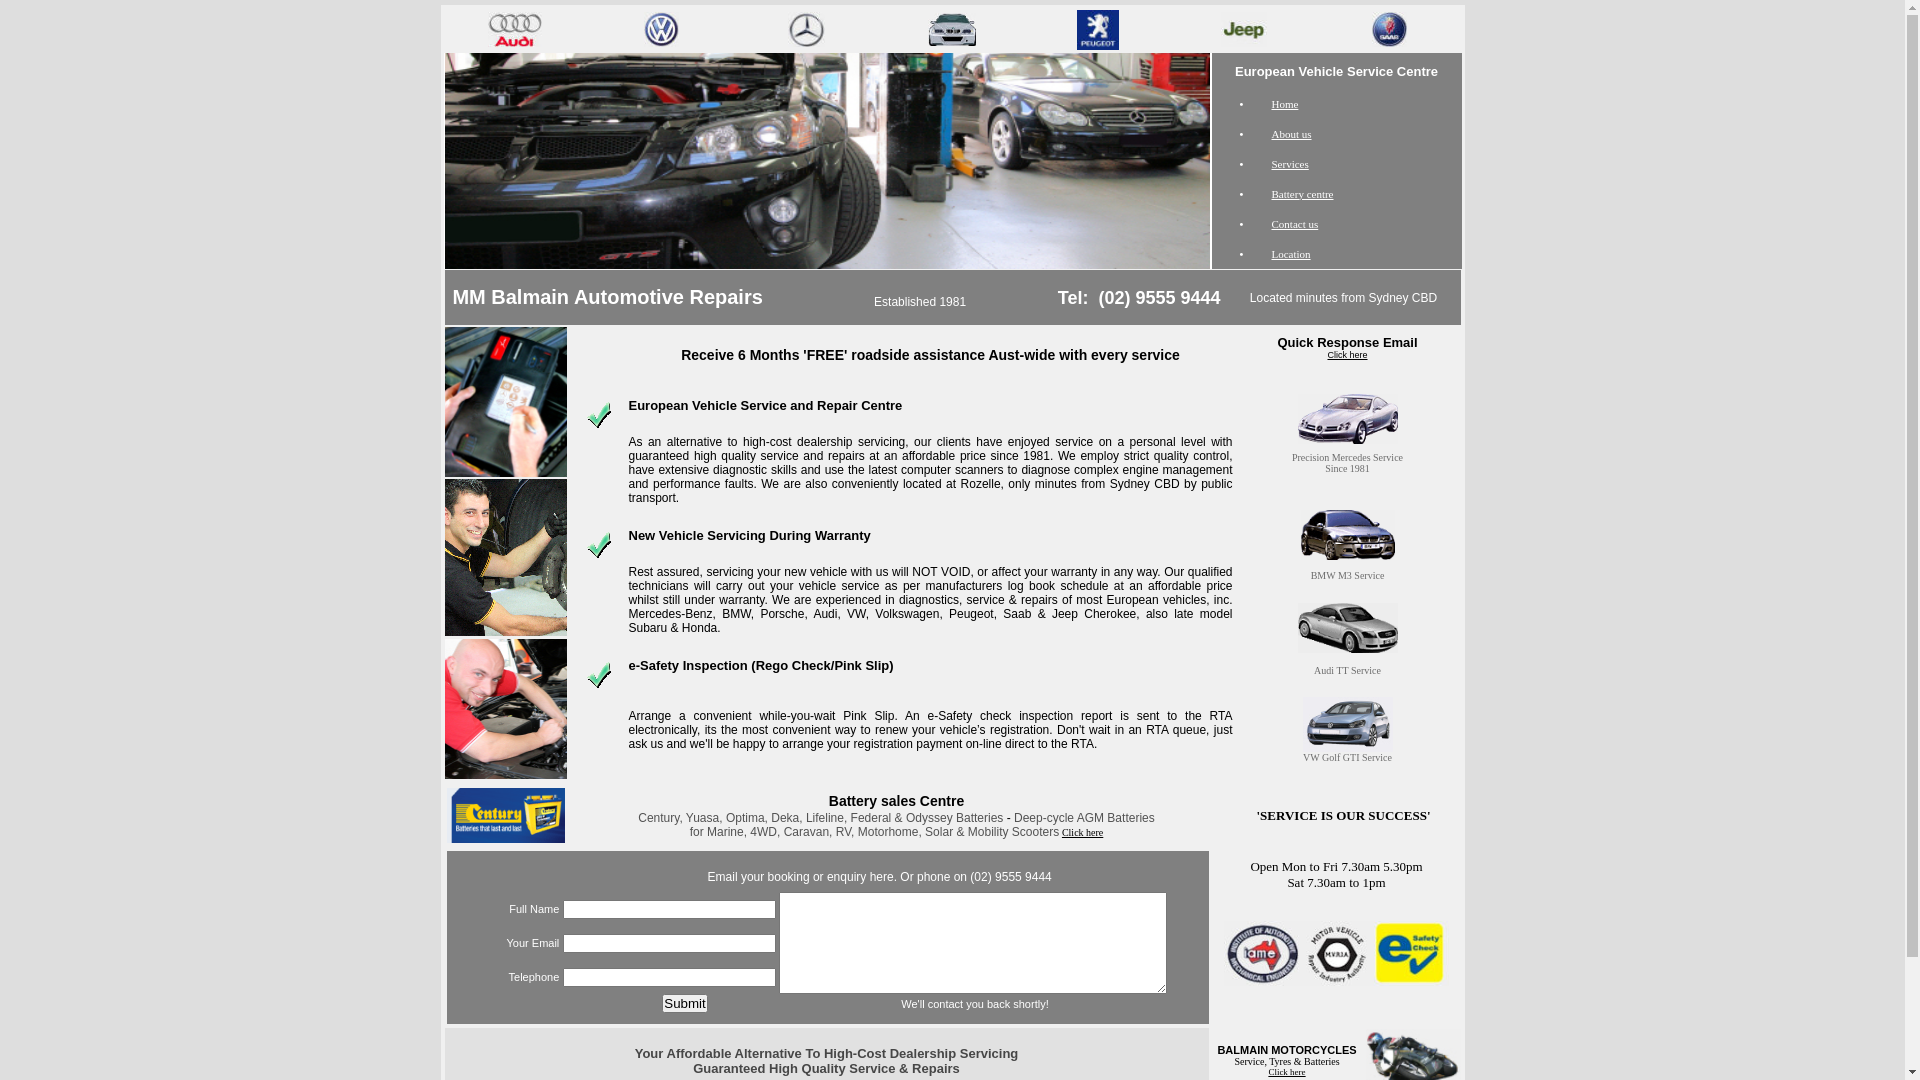  I want to click on Battery sales Centre, so click(896, 800).